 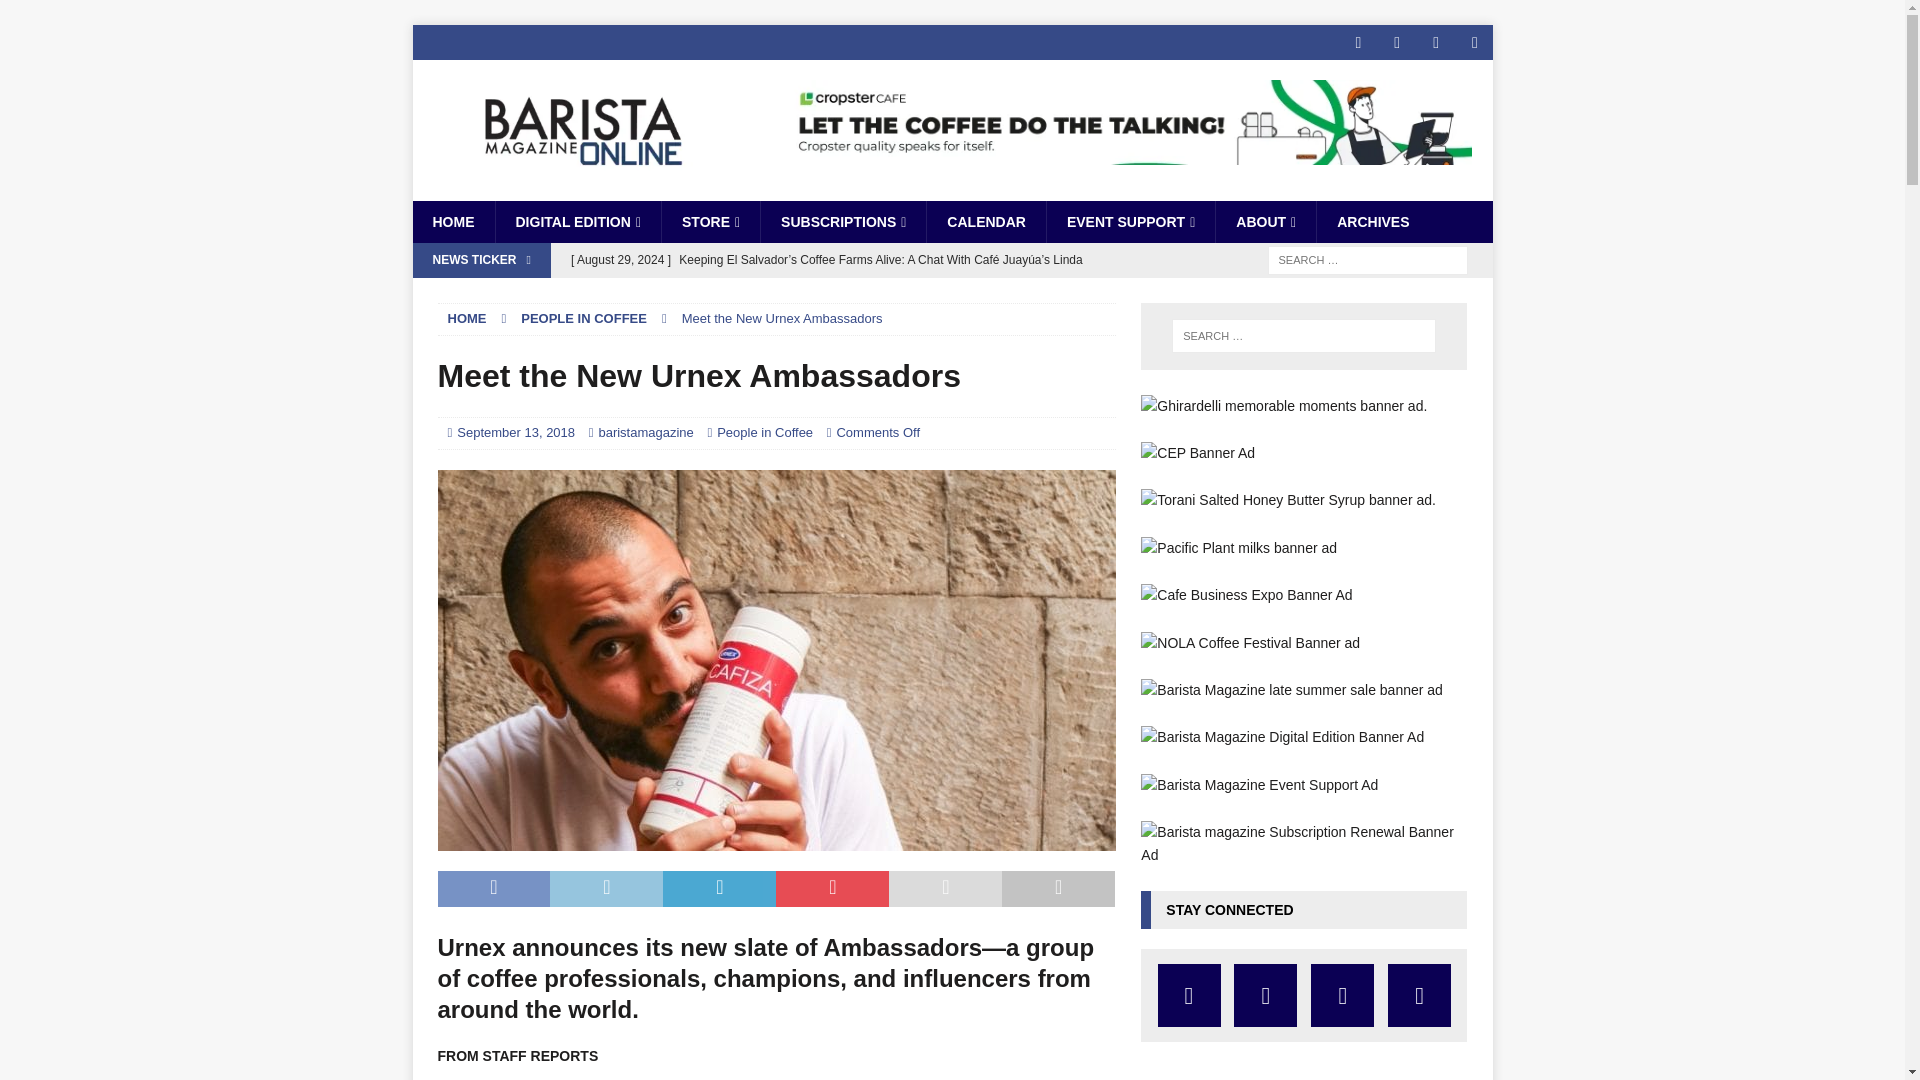 I want to click on SUBSCRIPTIONS, so click(x=842, y=222).